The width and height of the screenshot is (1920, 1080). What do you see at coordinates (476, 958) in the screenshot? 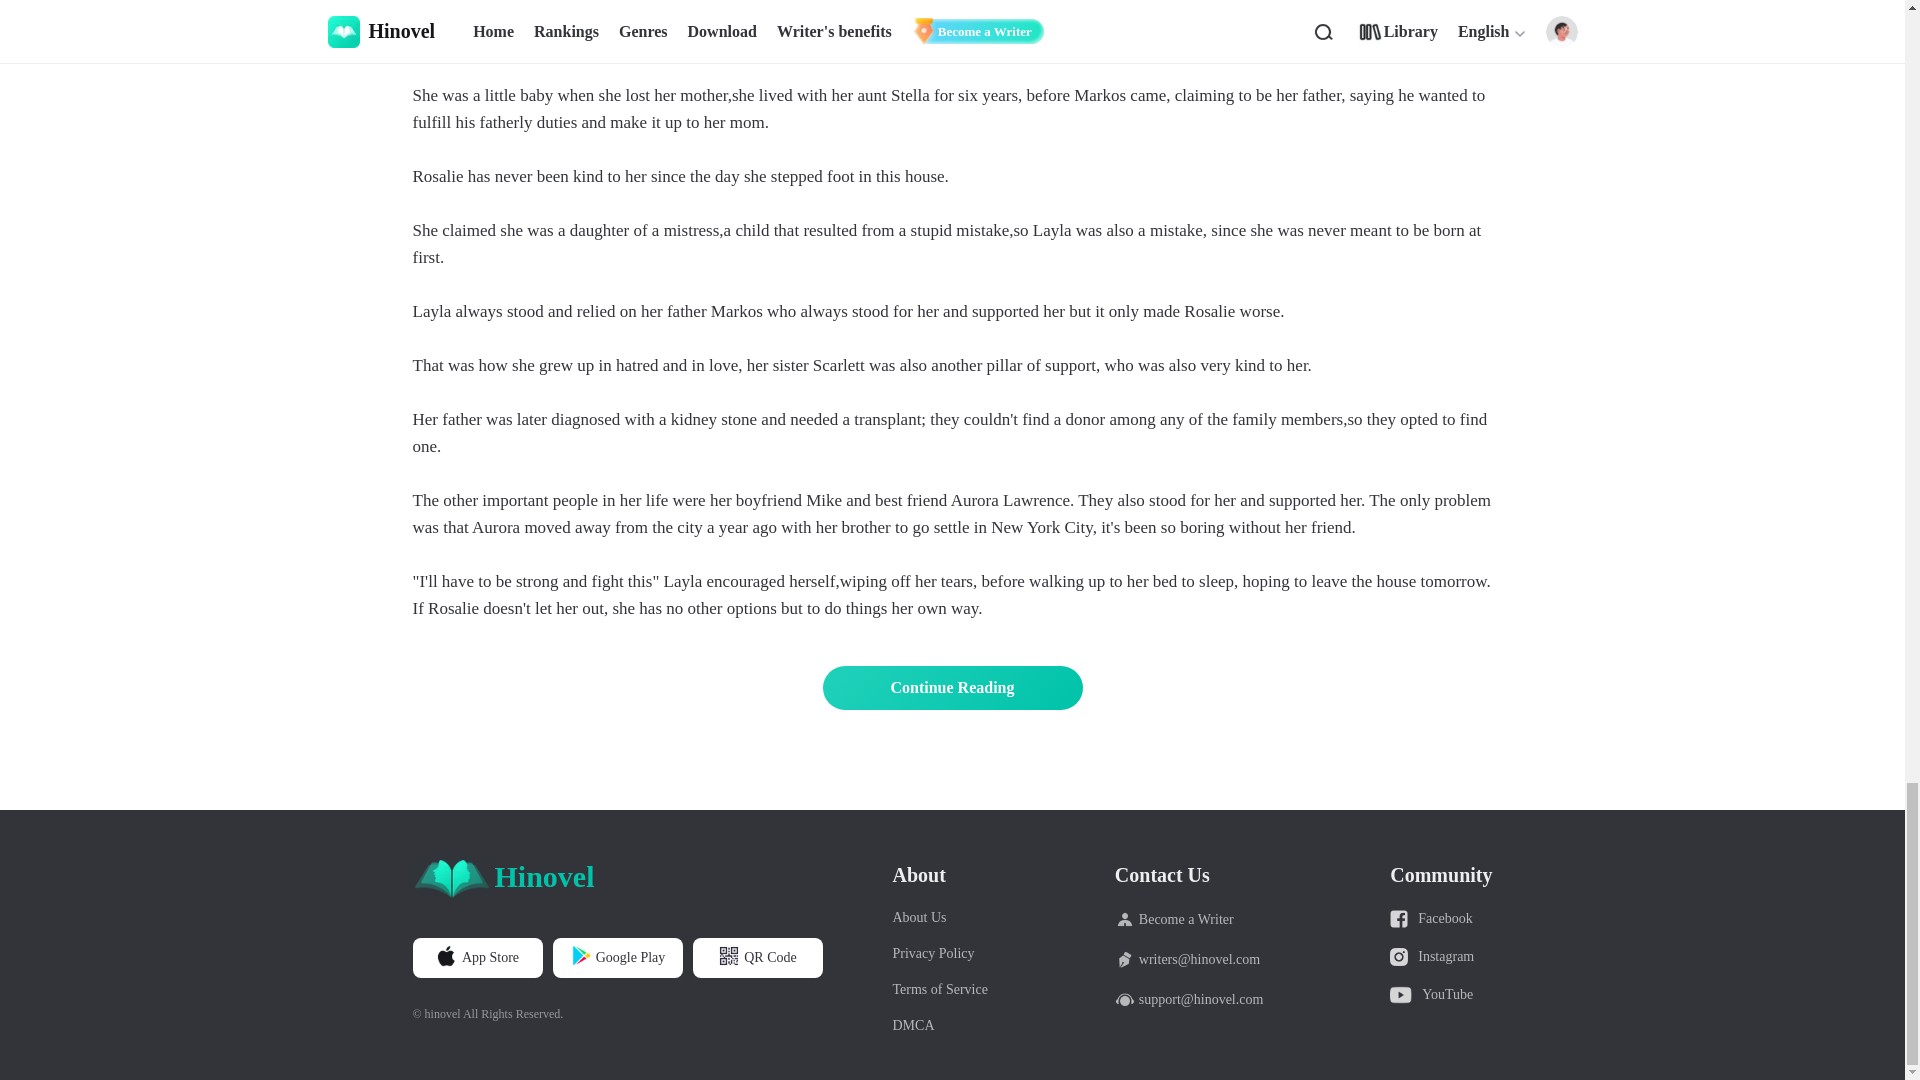
I see `App Store` at bounding box center [476, 958].